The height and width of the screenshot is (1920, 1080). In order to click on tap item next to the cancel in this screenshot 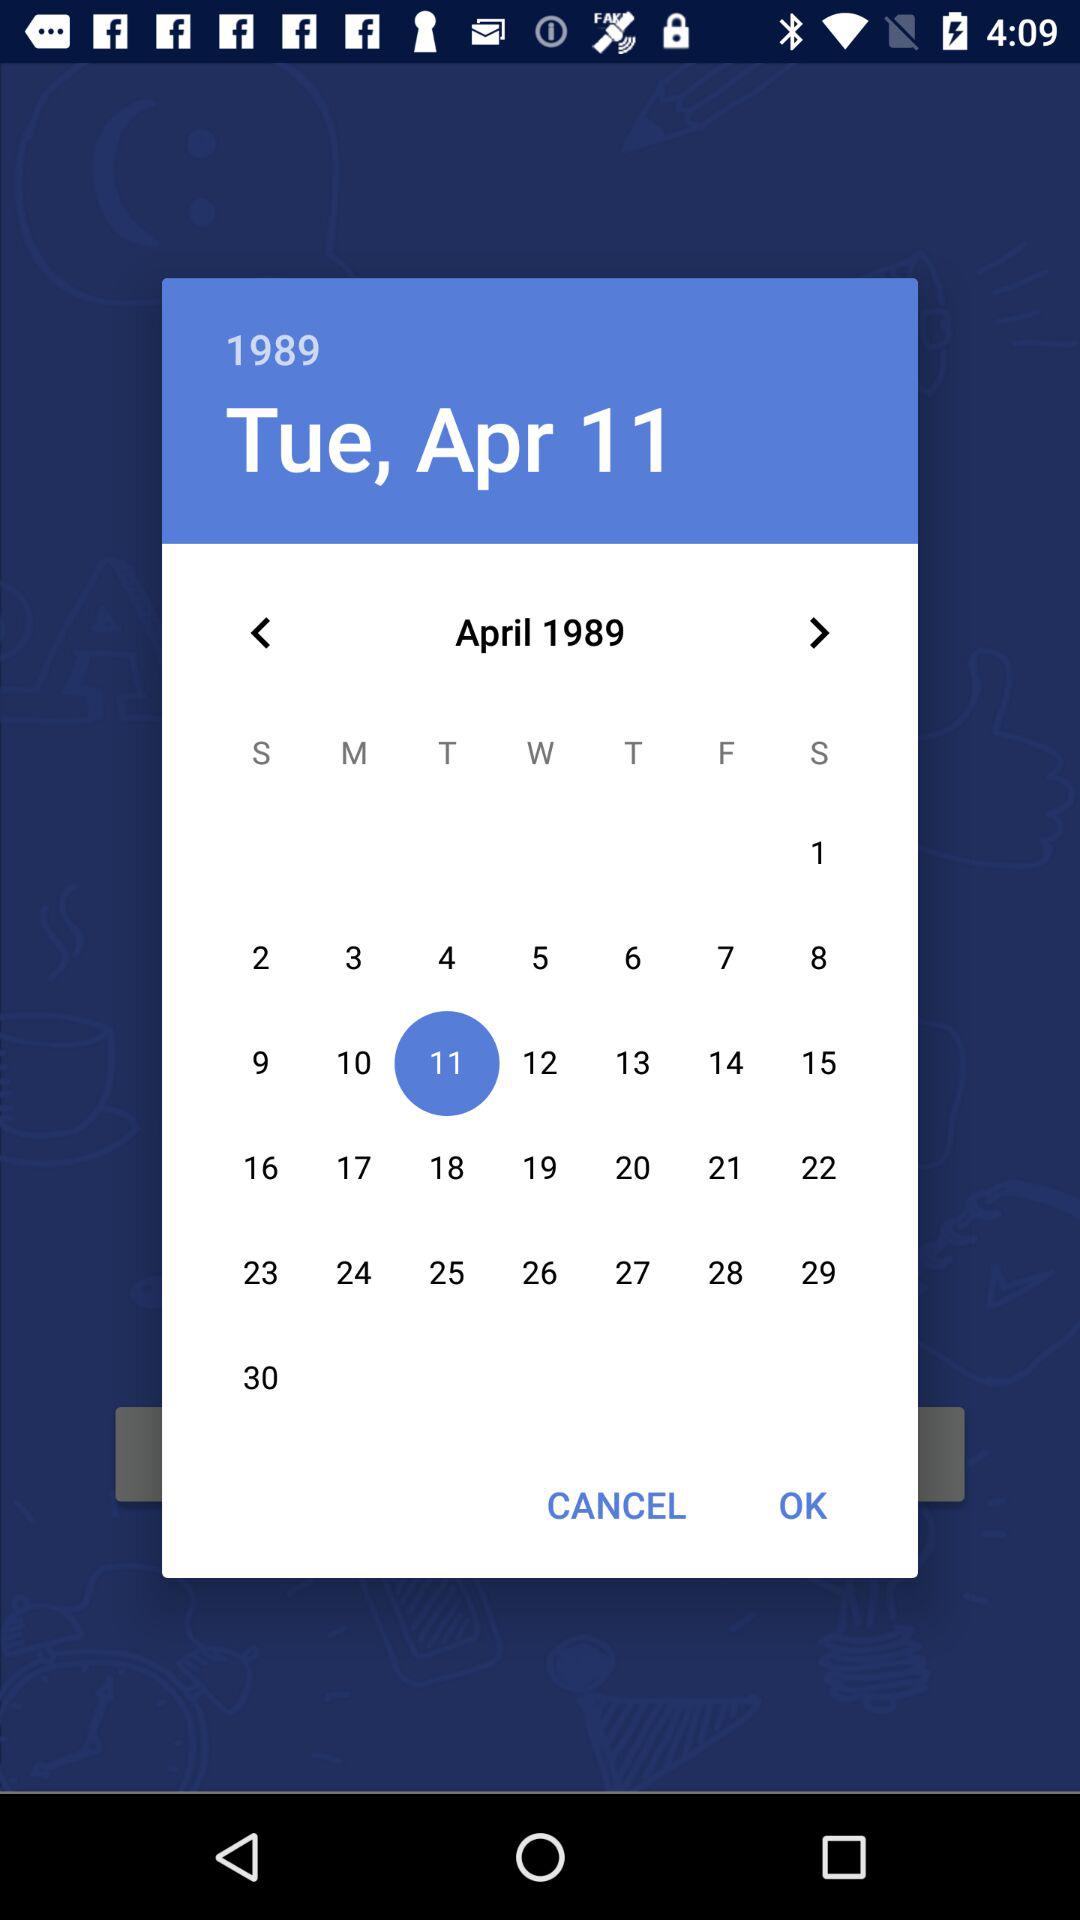, I will do `click(802, 1504)`.